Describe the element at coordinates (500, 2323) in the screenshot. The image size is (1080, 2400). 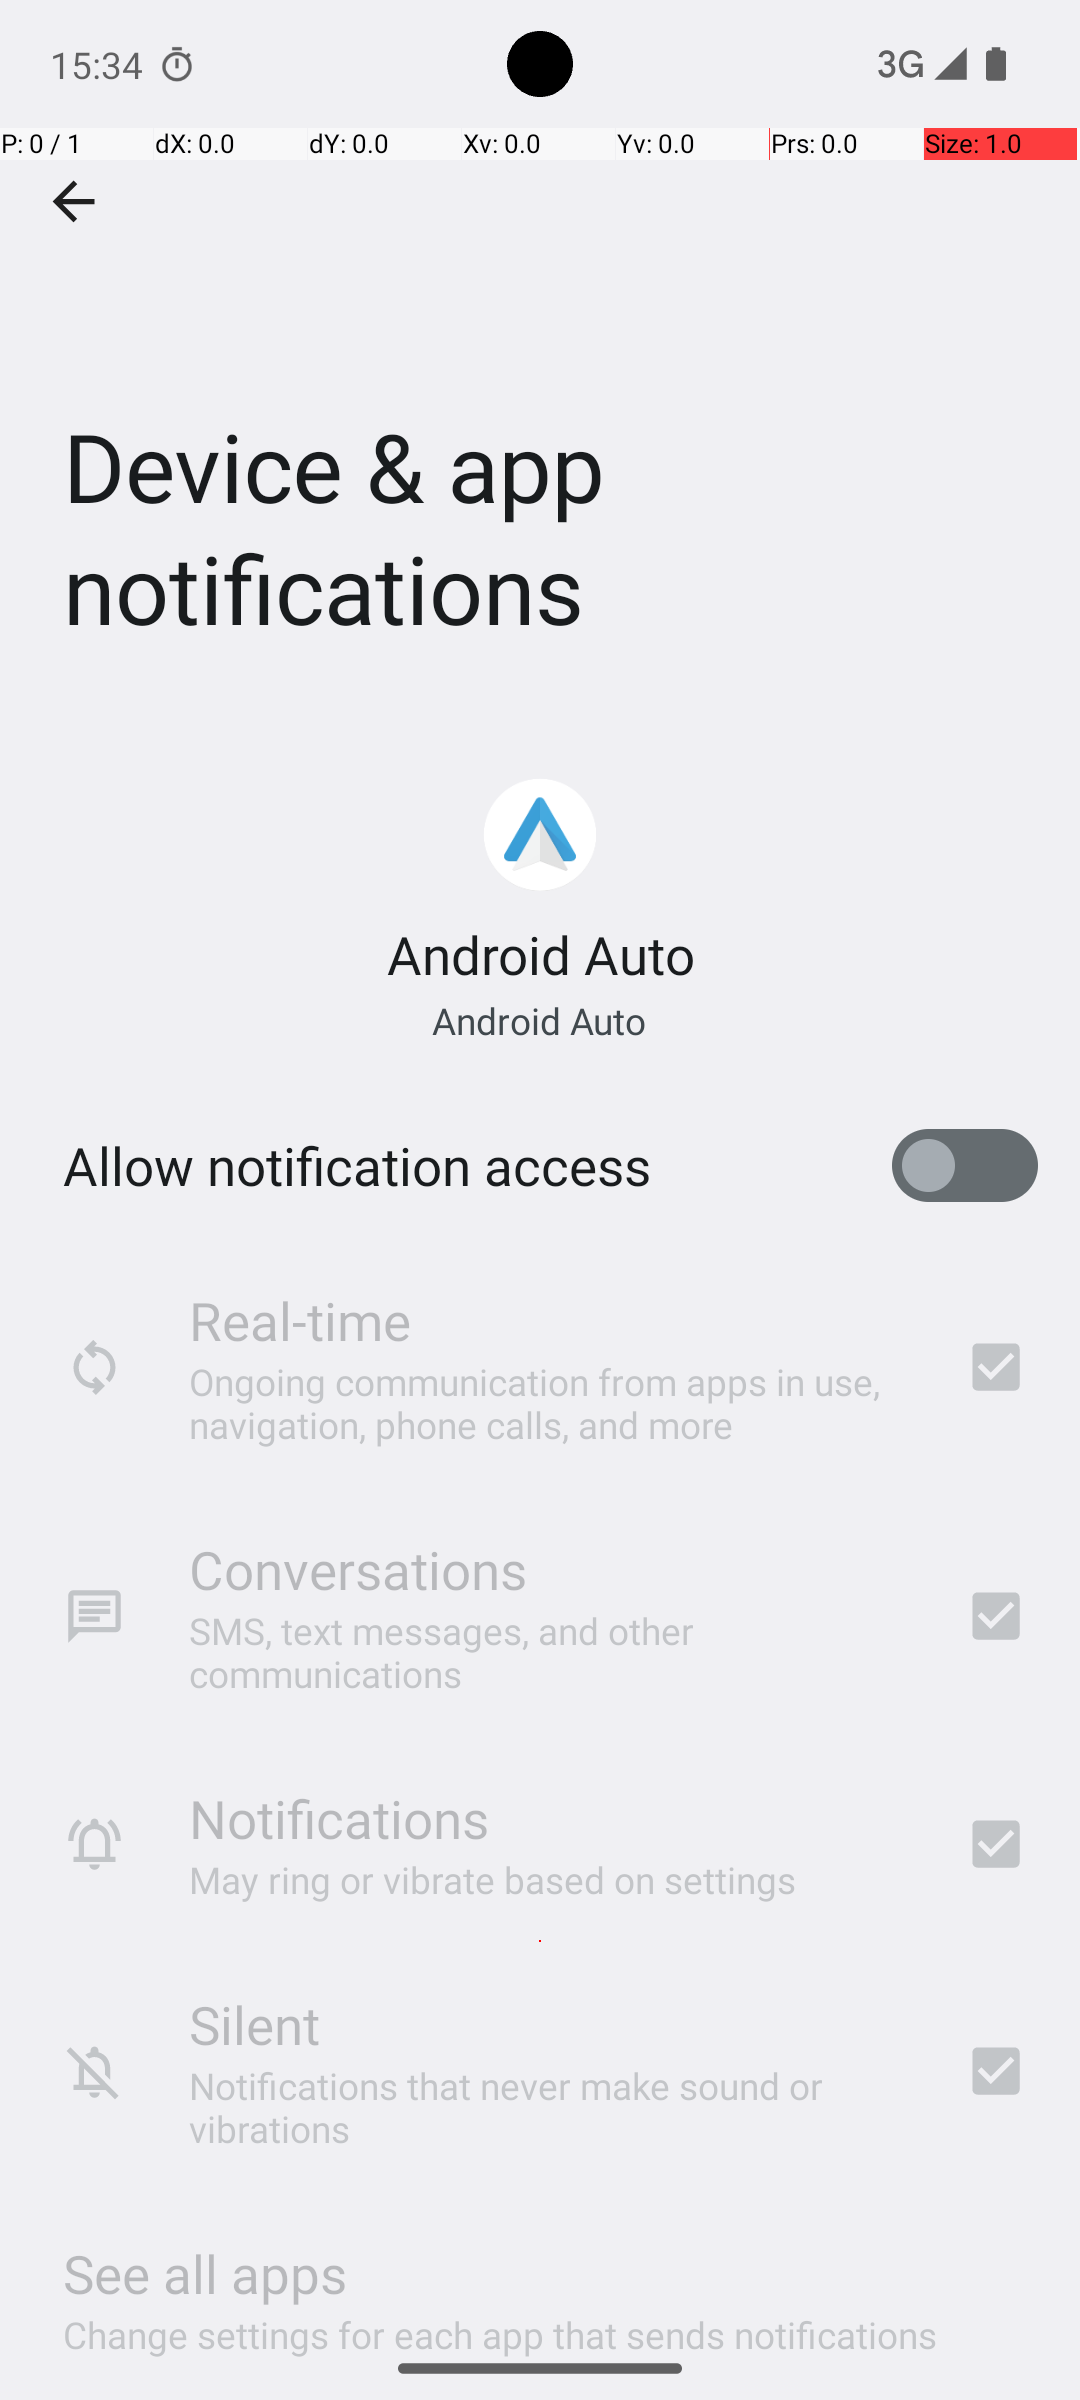
I see `Change settings for each app that sends notifications` at that location.